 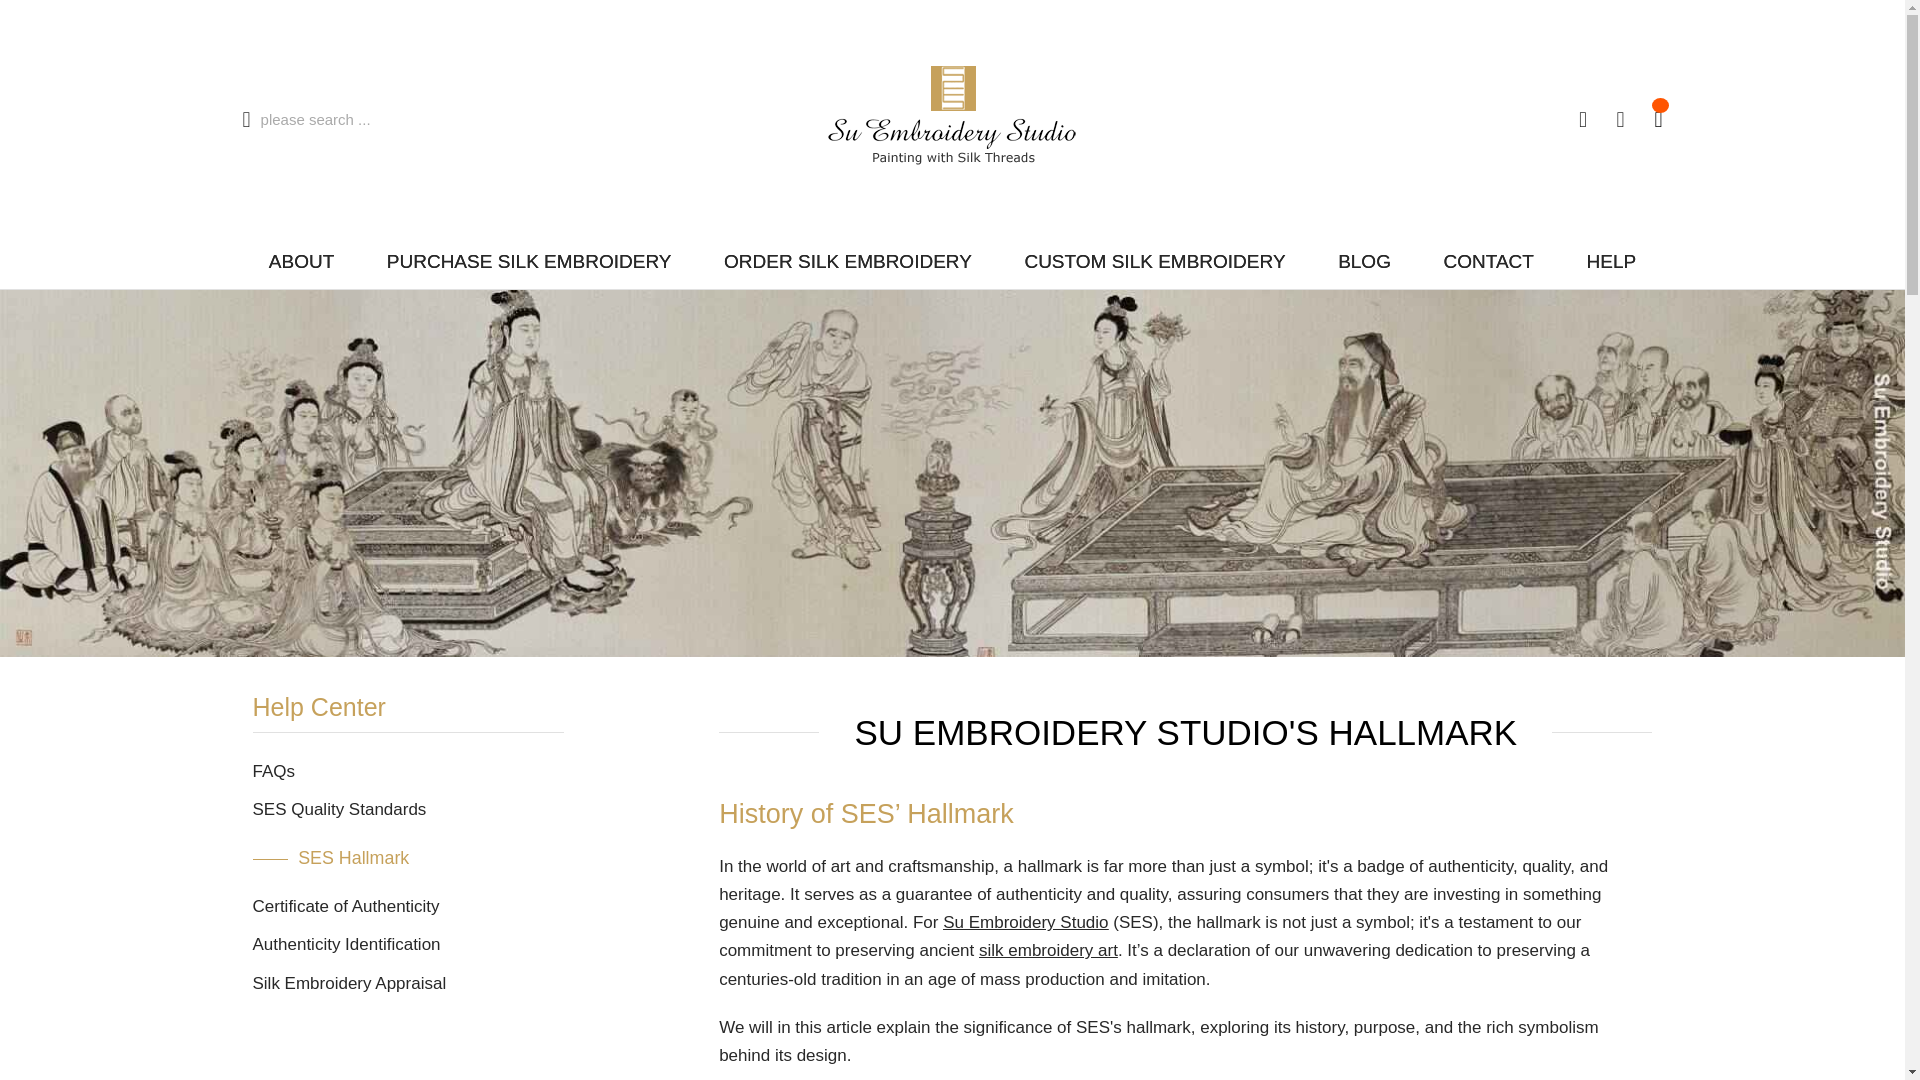 I want to click on ORDER SILK EMBROIDERY, so click(x=848, y=262).